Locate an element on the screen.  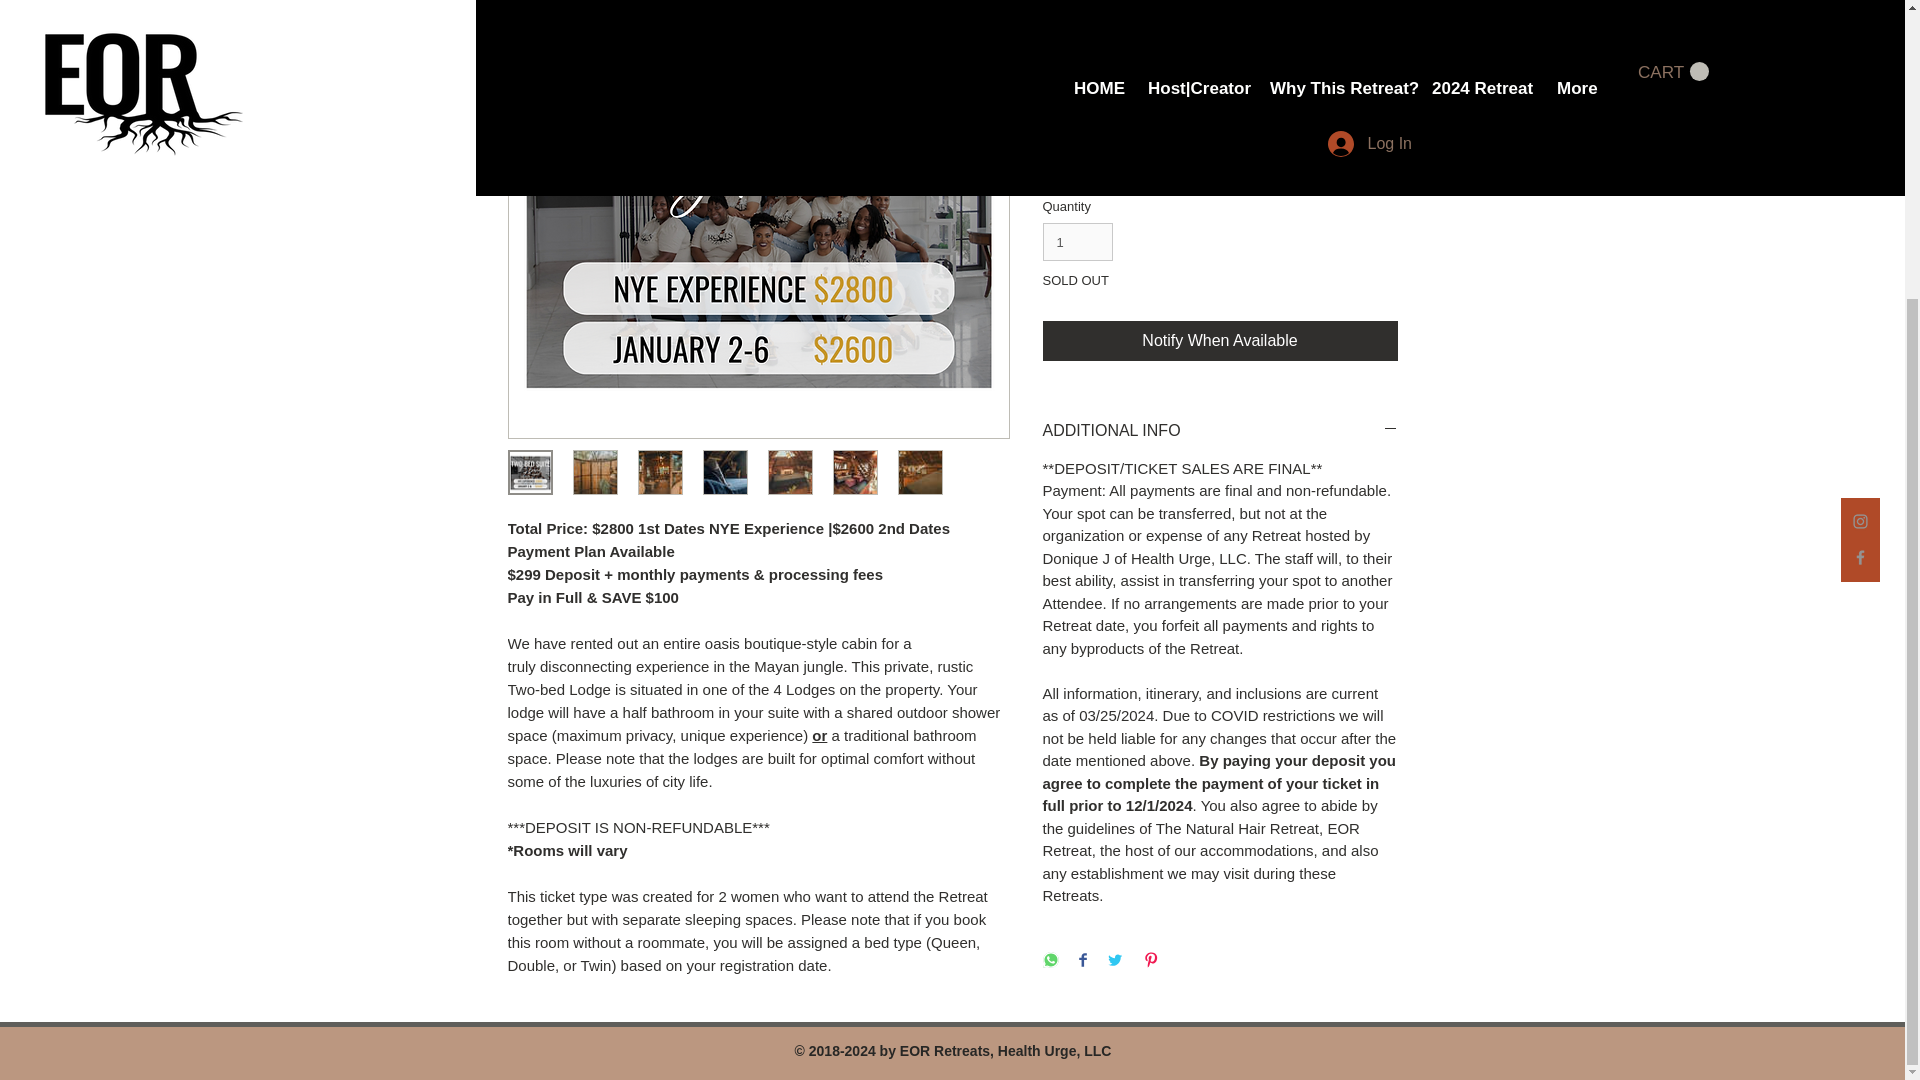
Select is located at coordinates (1220, 75).